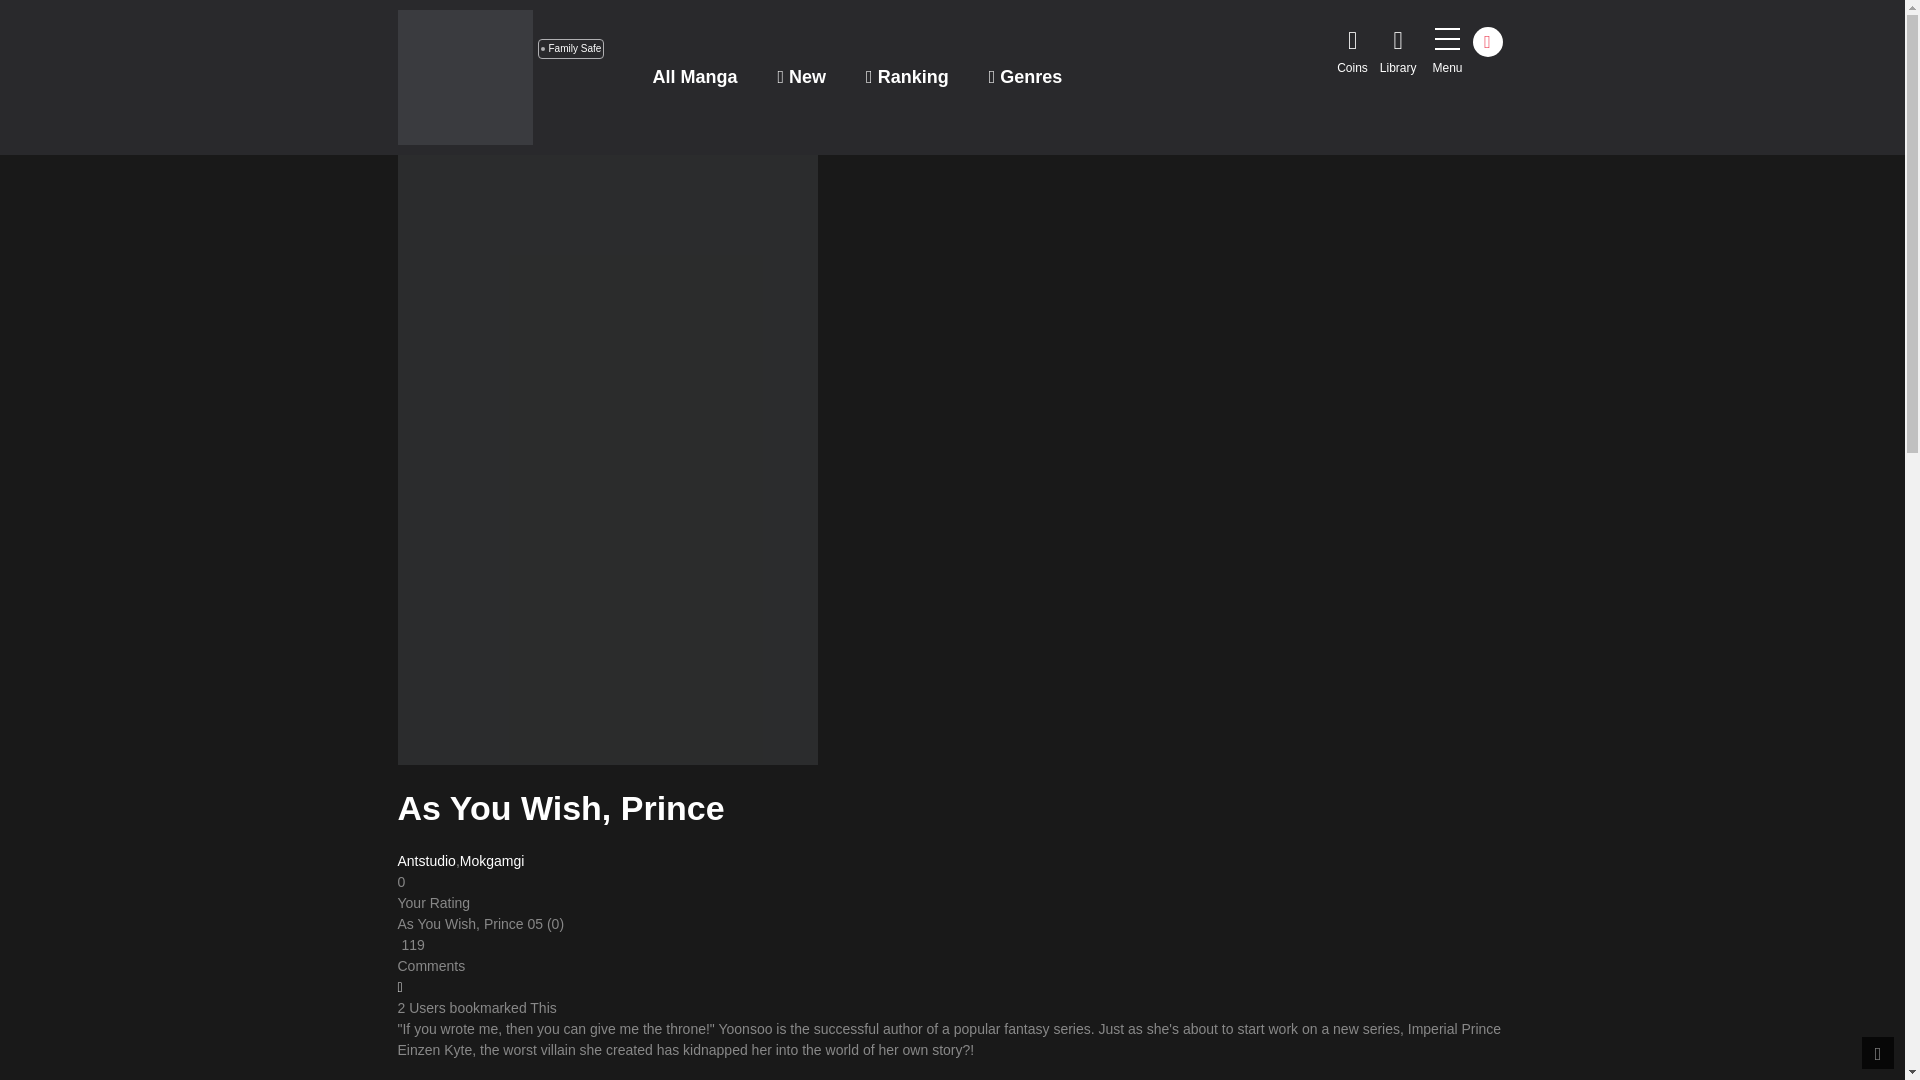  I want to click on Genres, so click(1026, 76).